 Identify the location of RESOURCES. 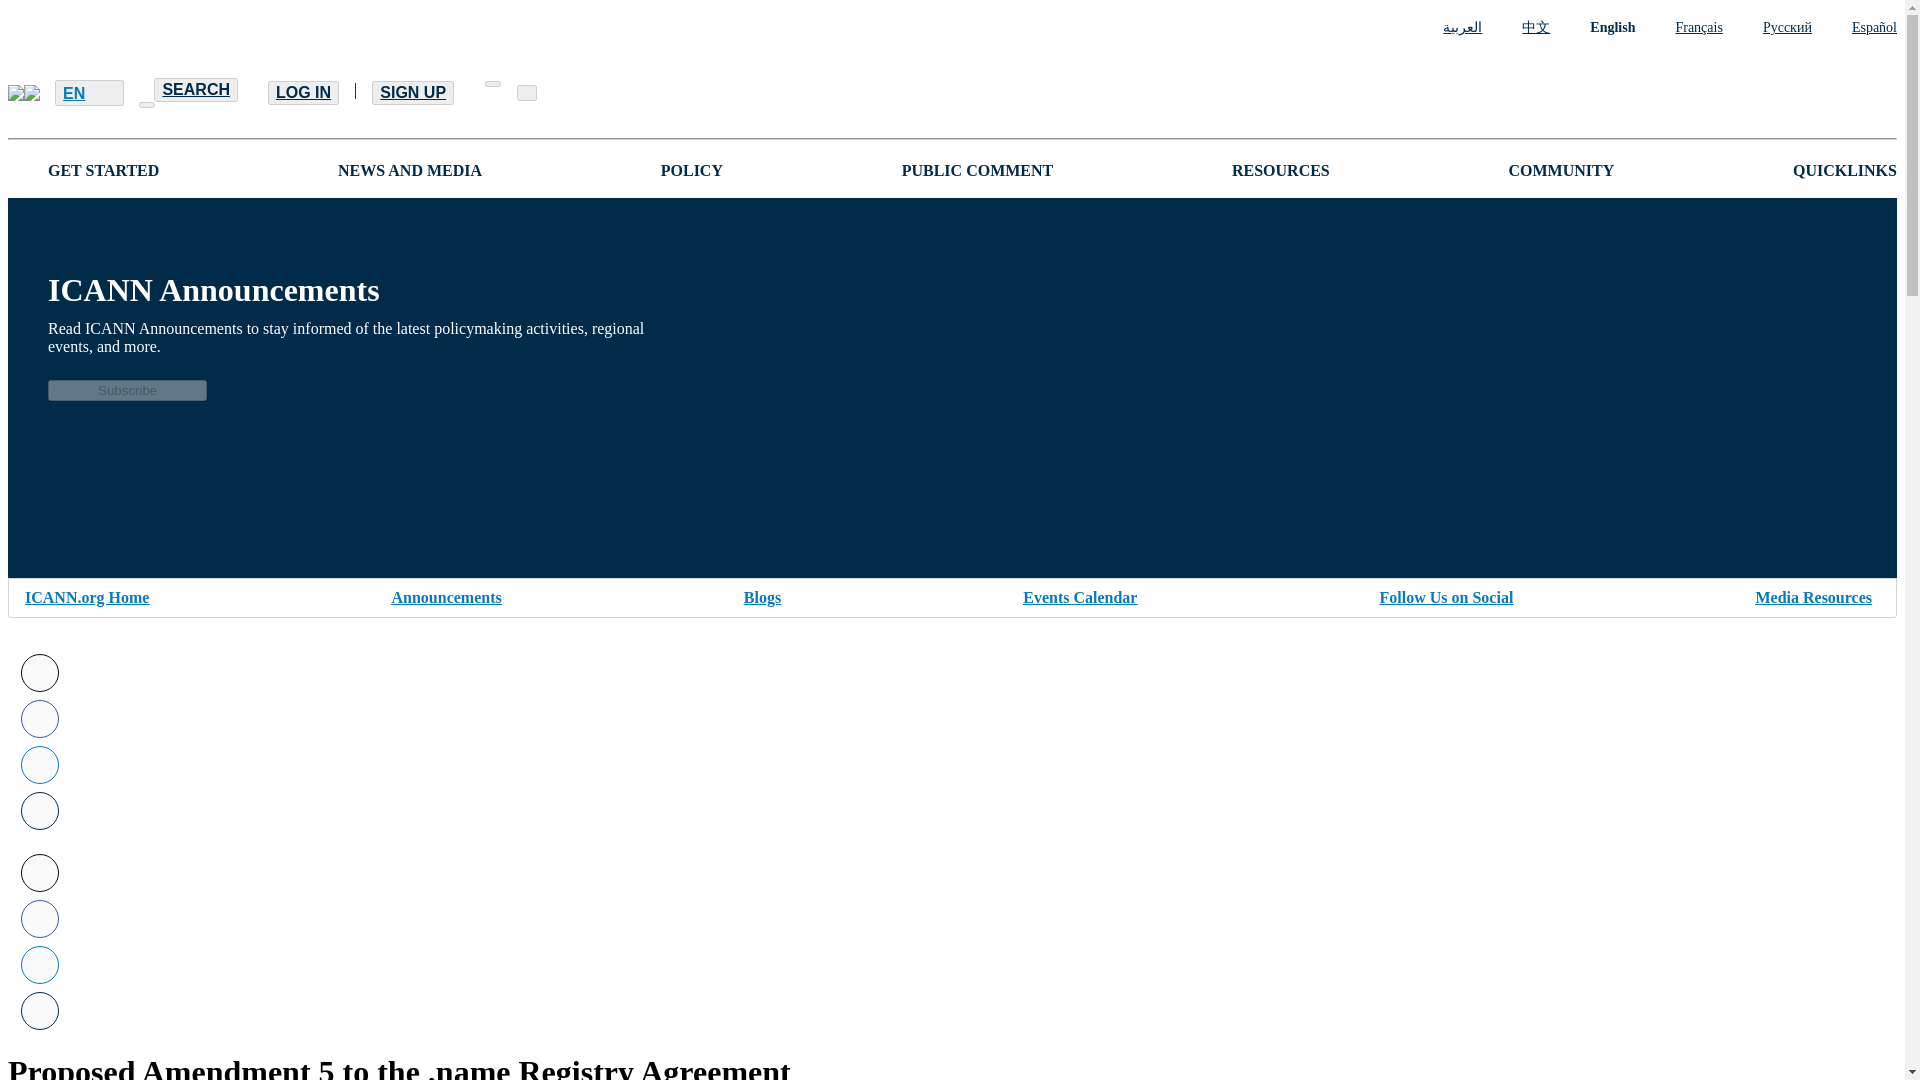
(1281, 170).